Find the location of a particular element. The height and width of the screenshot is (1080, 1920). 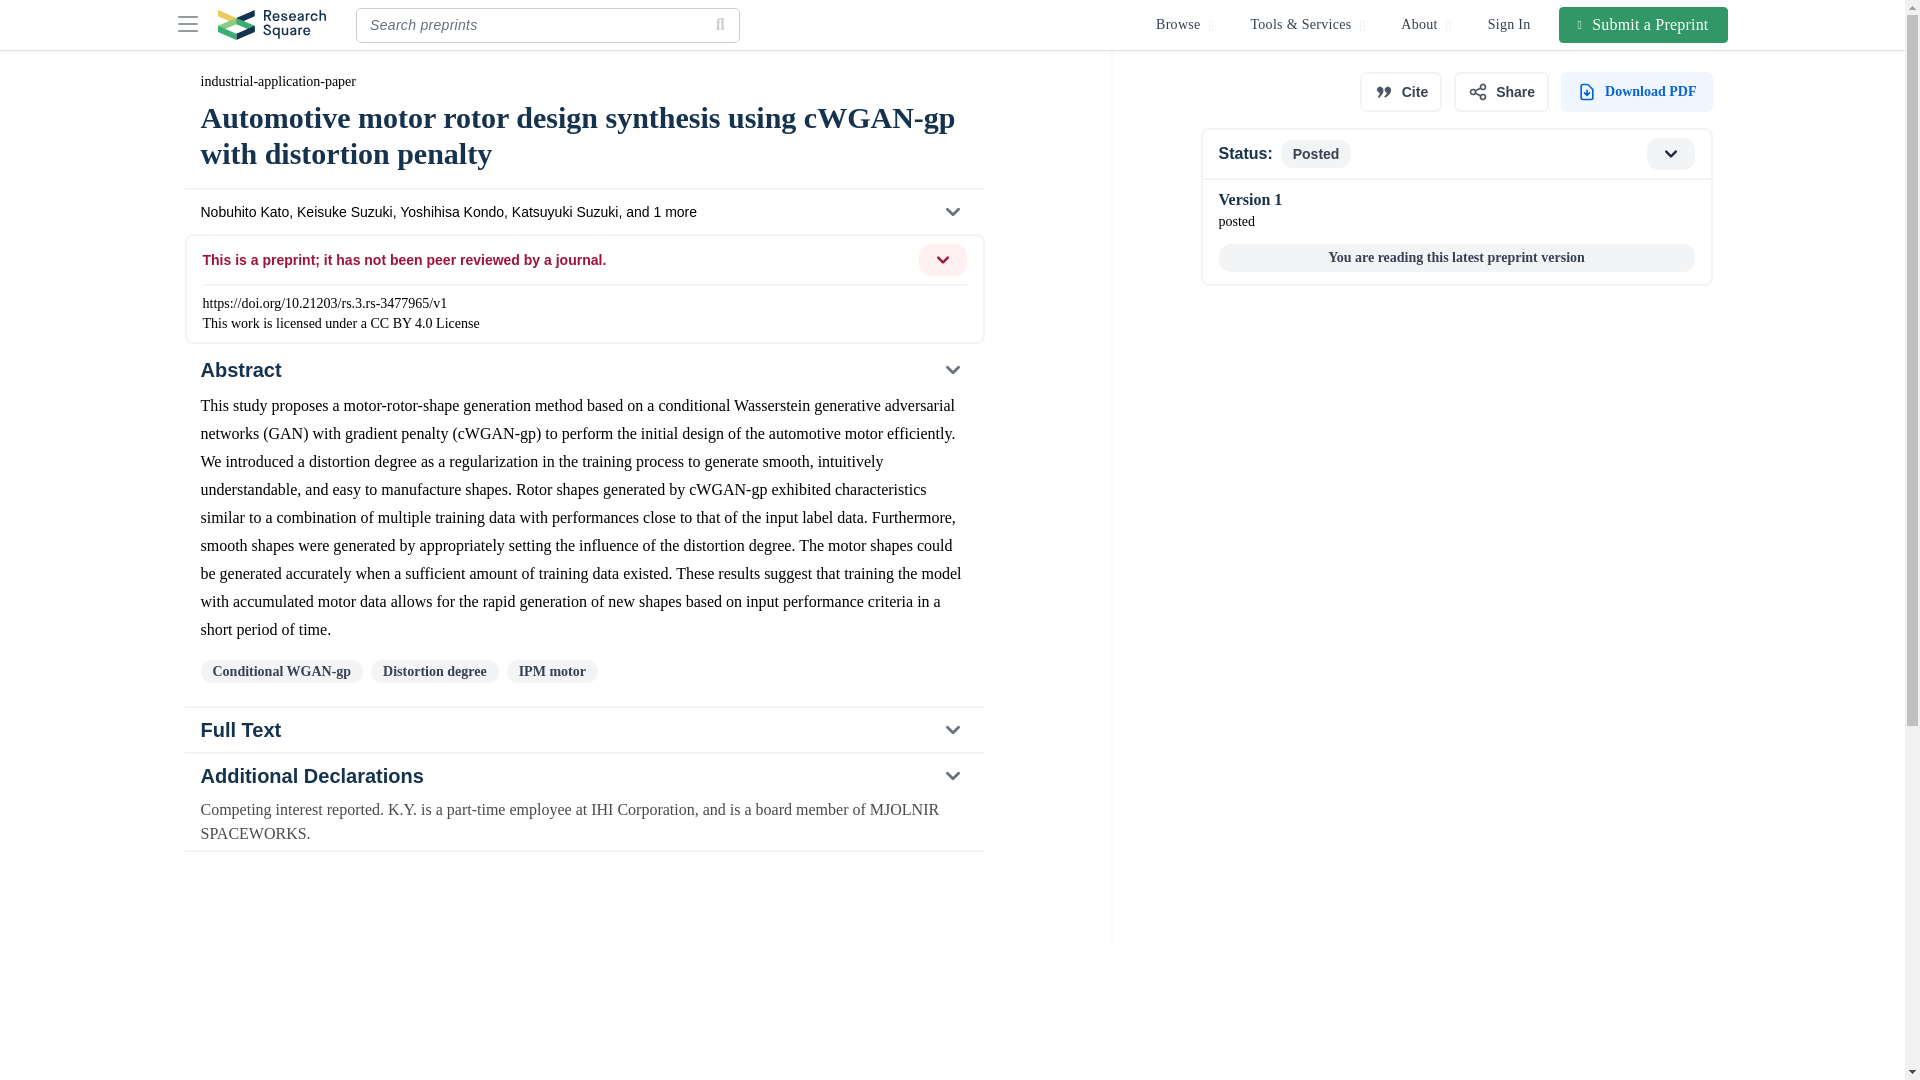

Share is located at coordinates (1455, 154).